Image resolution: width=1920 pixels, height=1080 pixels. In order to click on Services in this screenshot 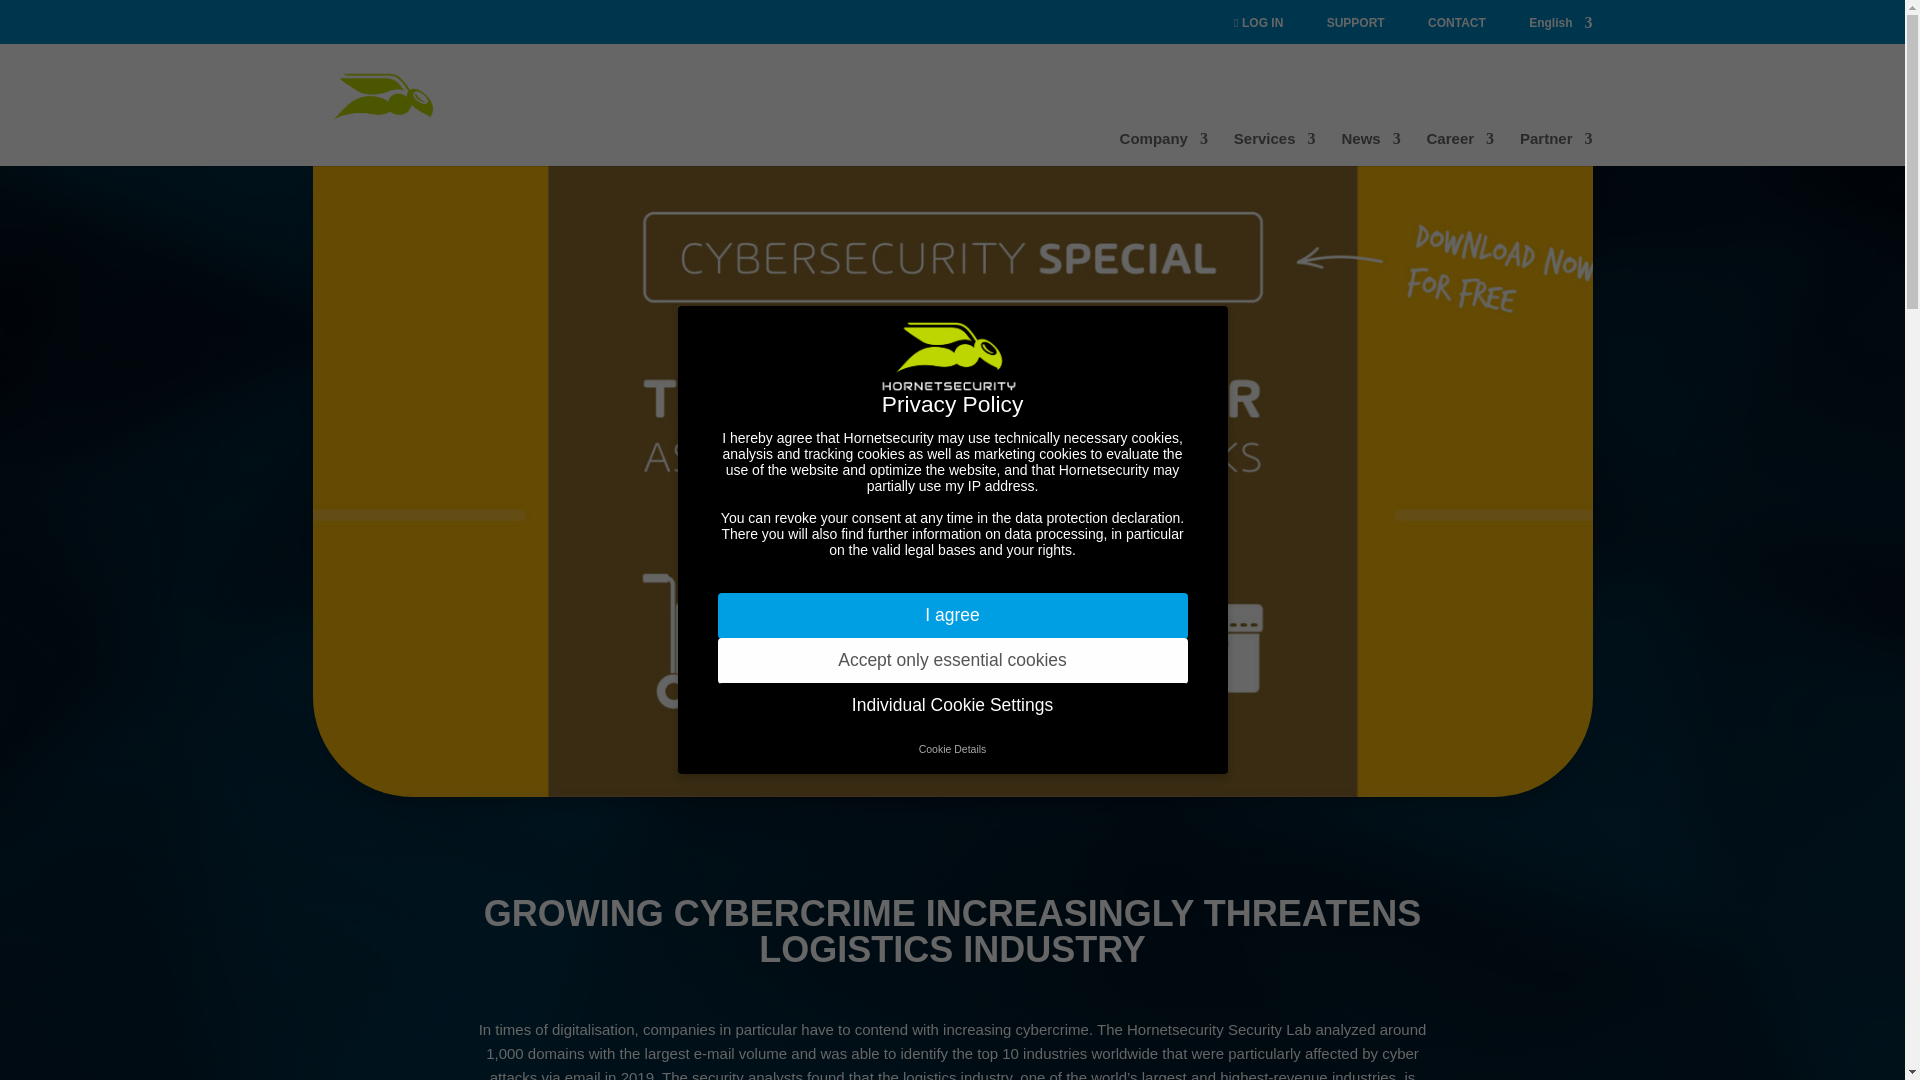, I will do `click(1274, 148)`.